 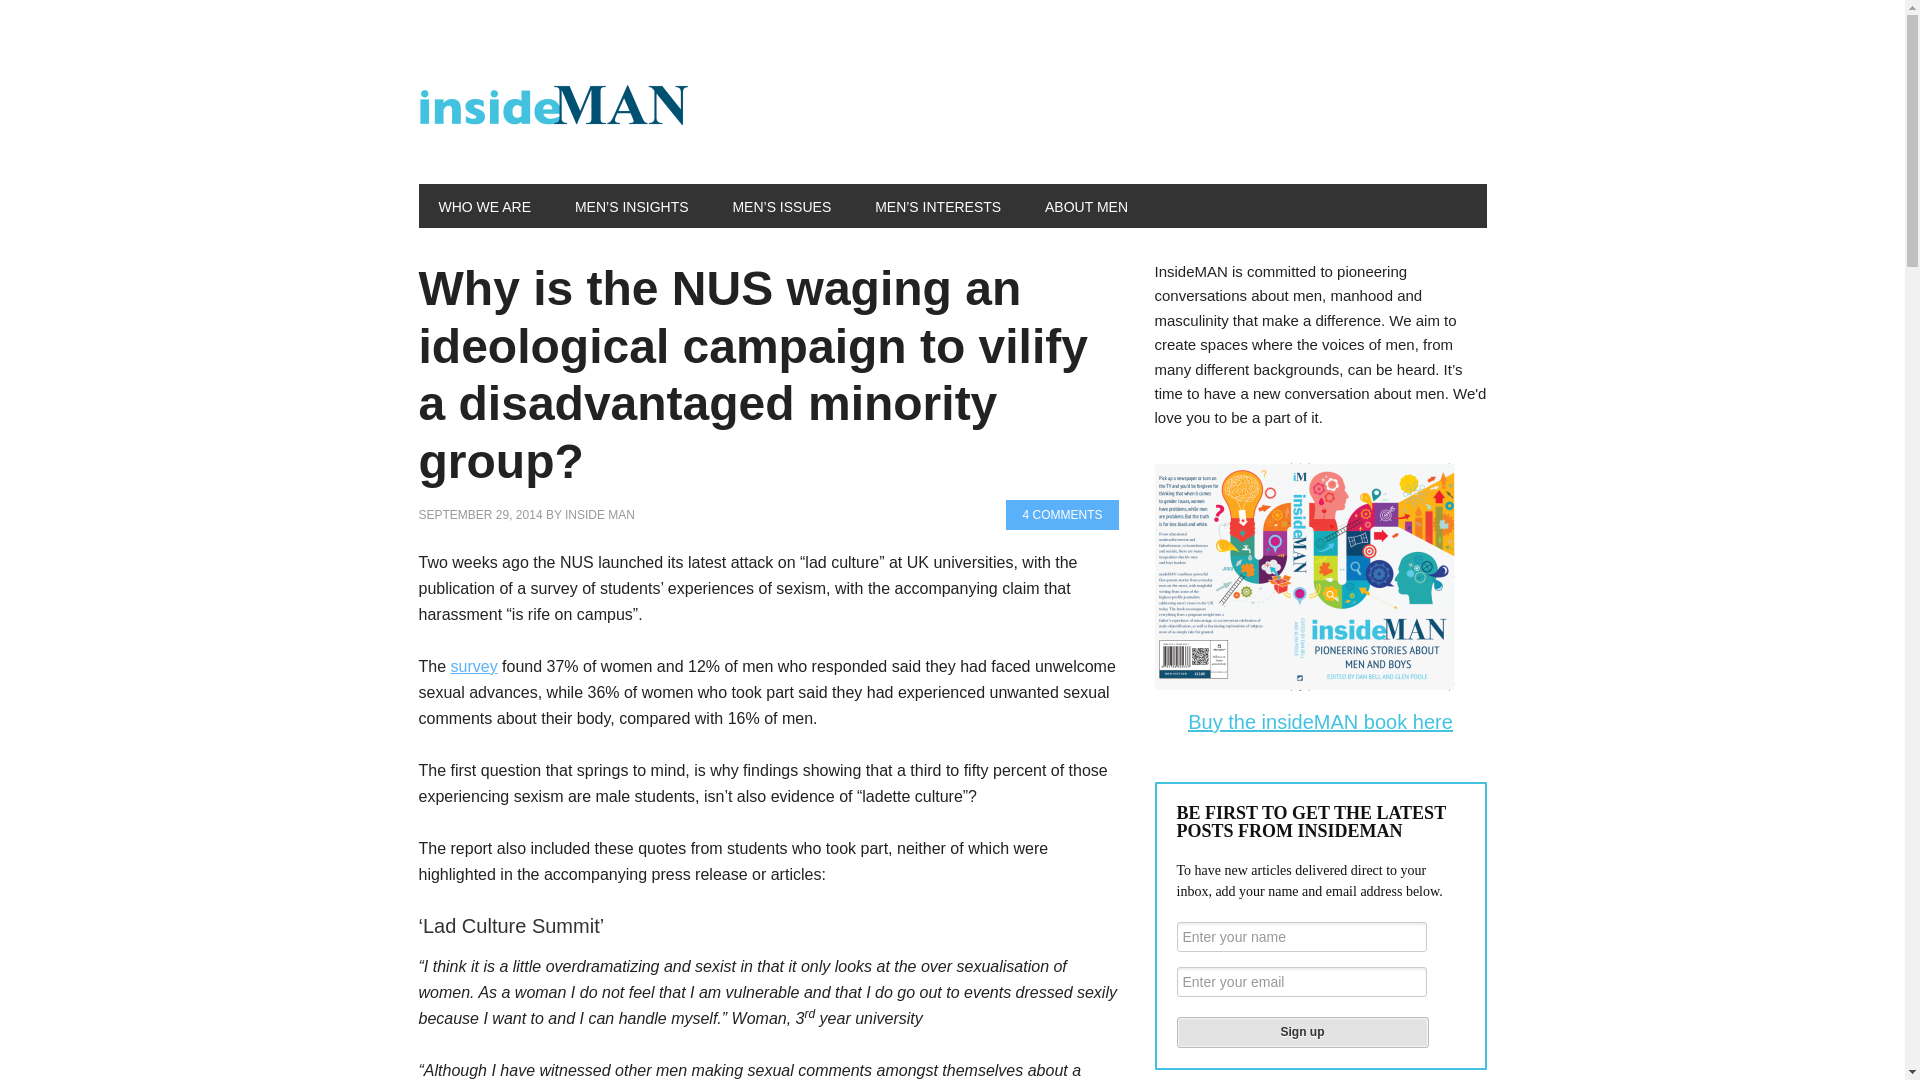 What do you see at coordinates (474, 666) in the screenshot?
I see `survey` at bounding box center [474, 666].